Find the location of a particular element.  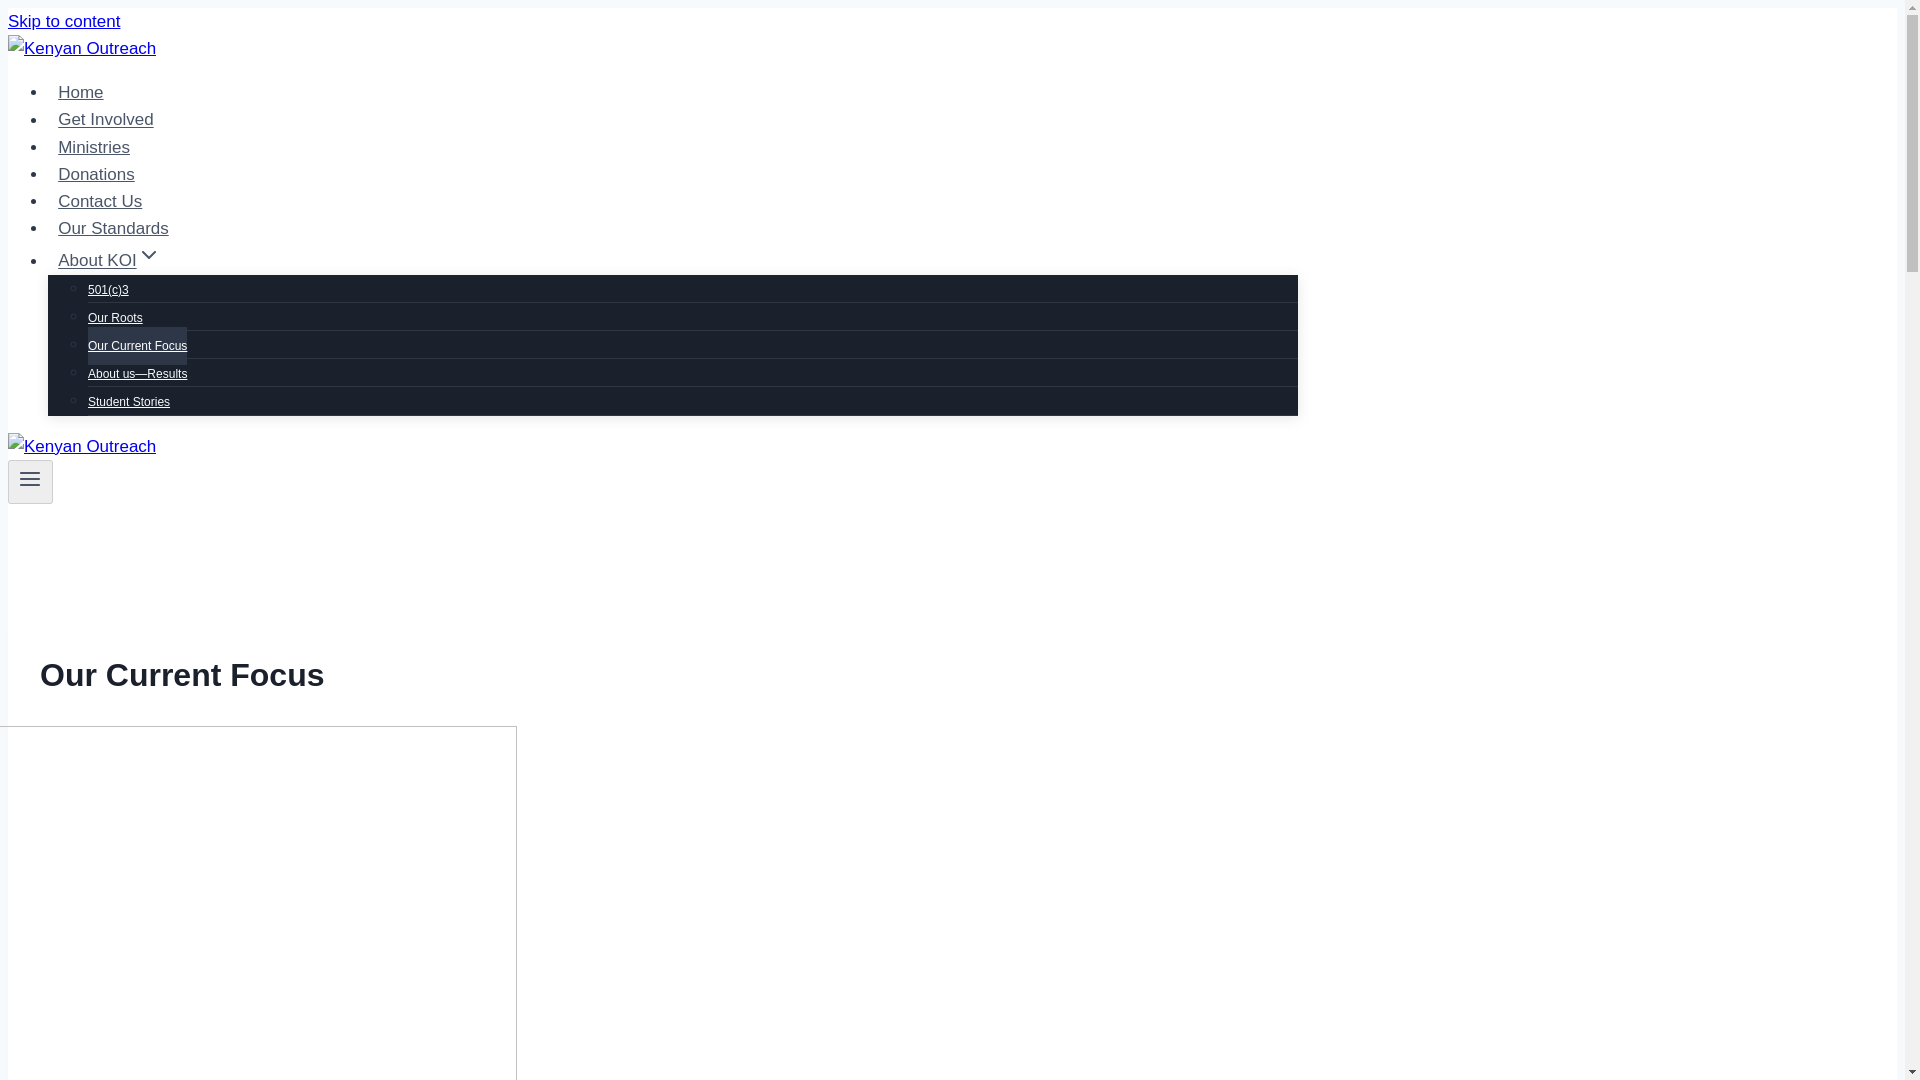

Donations is located at coordinates (96, 174).